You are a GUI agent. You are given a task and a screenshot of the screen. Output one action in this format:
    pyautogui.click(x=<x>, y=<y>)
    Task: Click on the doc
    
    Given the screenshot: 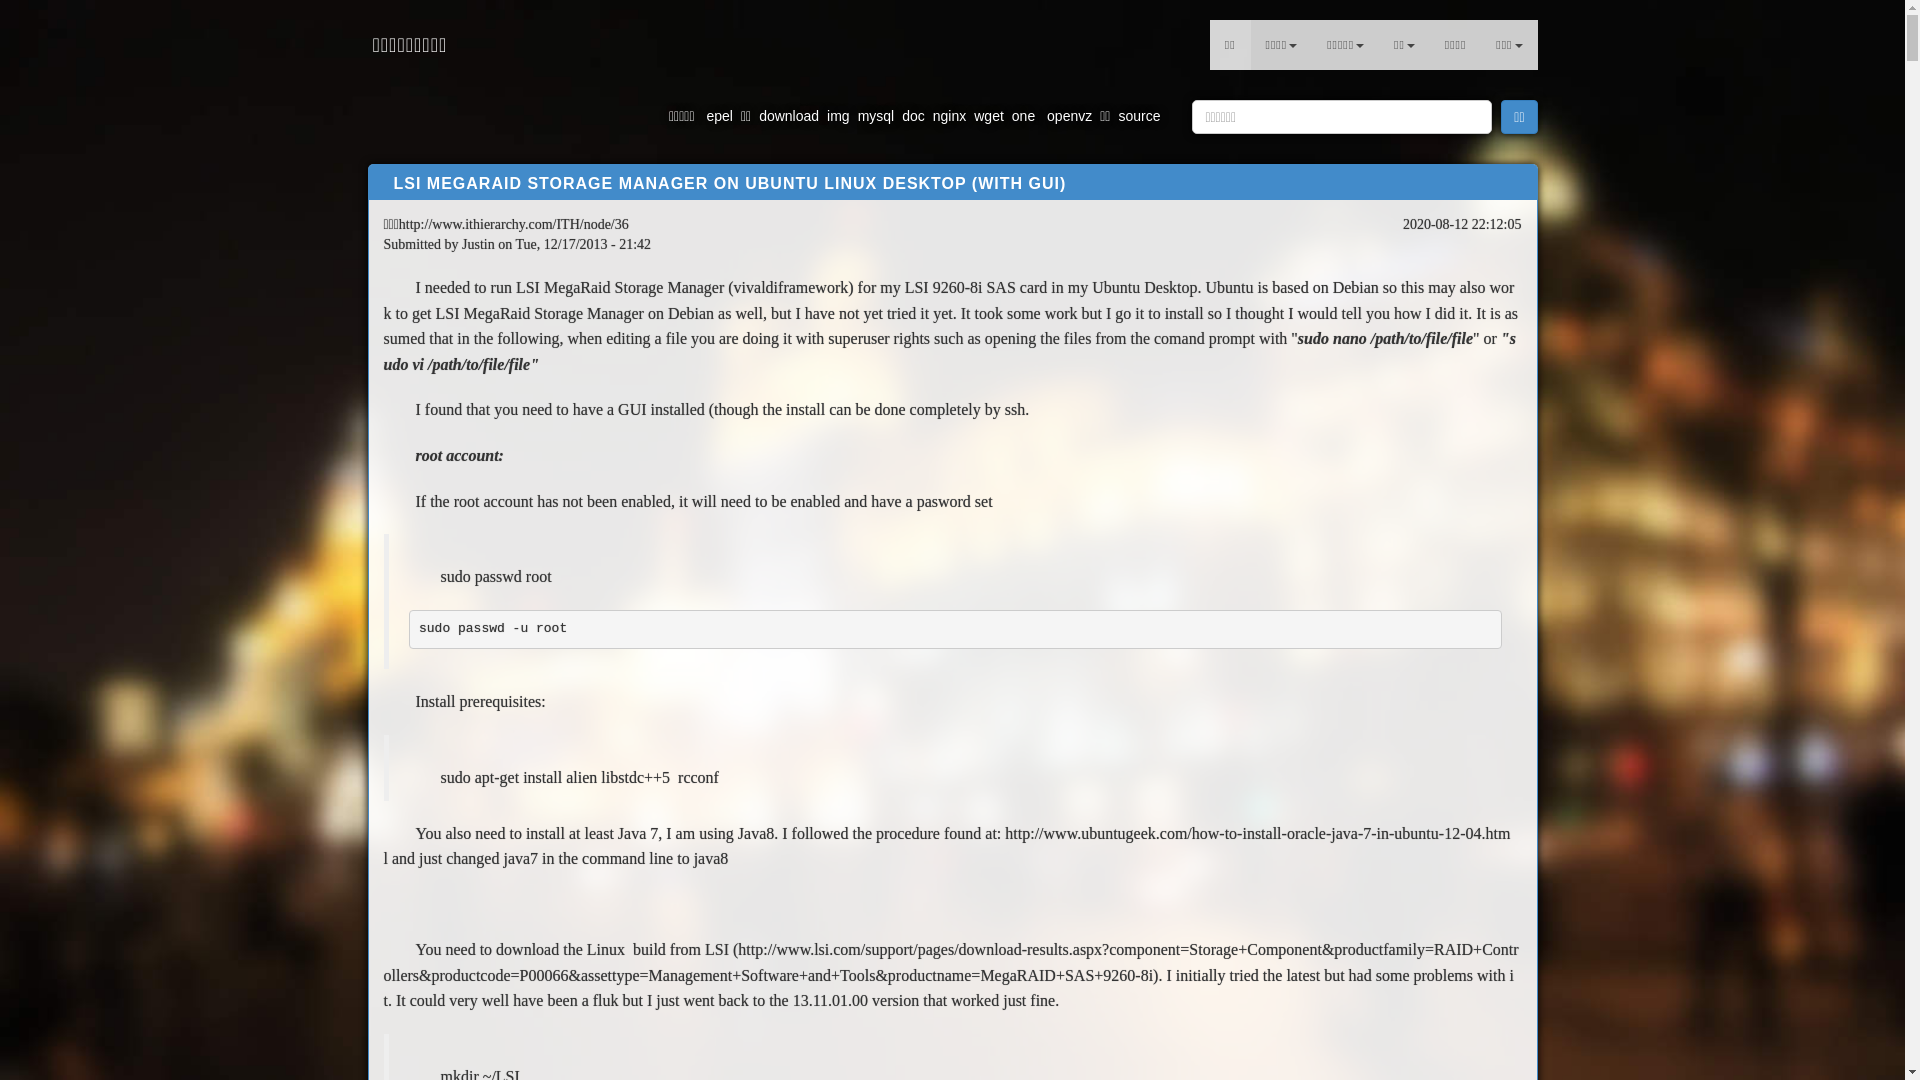 What is the action you would take?
    pyautogui.click(x=914, y=116)
    